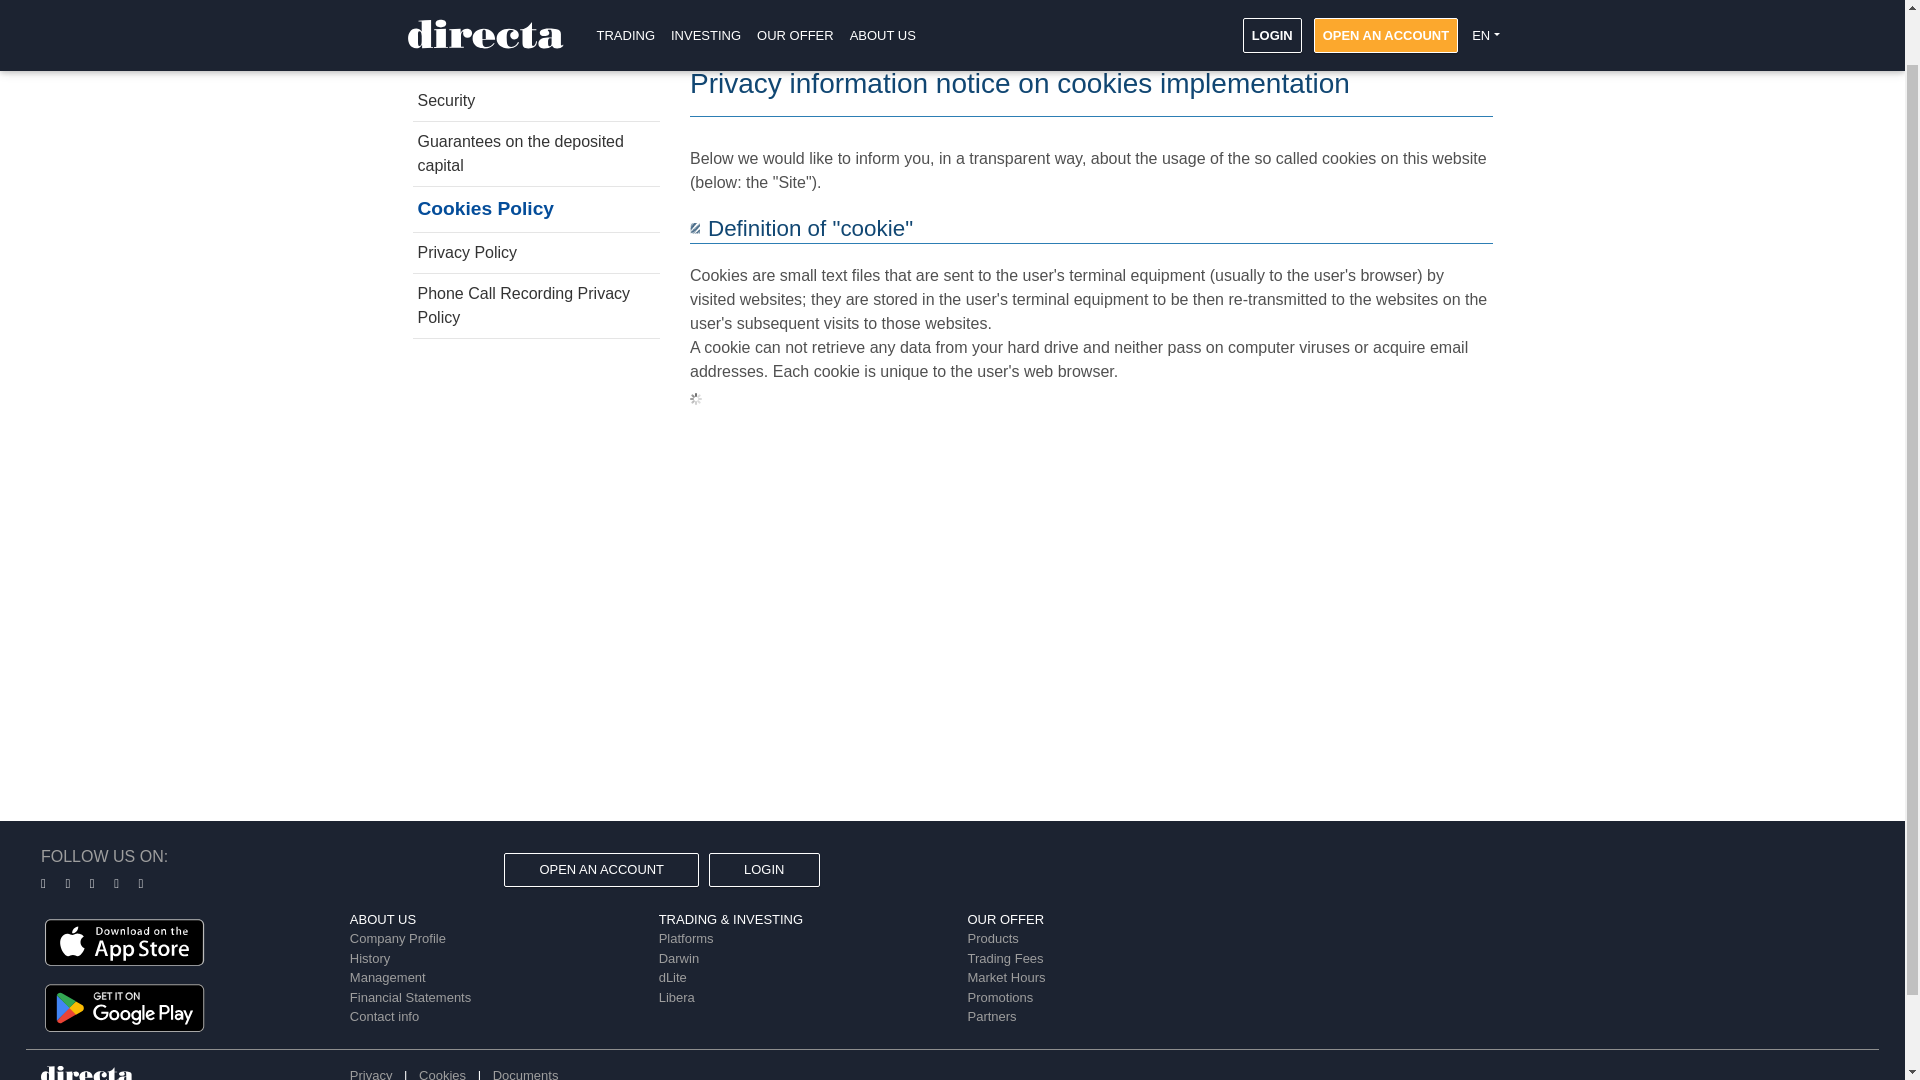 The width and height of the screenshot is (1920, 1080). Describe the element at coordinates (1000, 998) in the screenshot. I see `Promotions` at that location.